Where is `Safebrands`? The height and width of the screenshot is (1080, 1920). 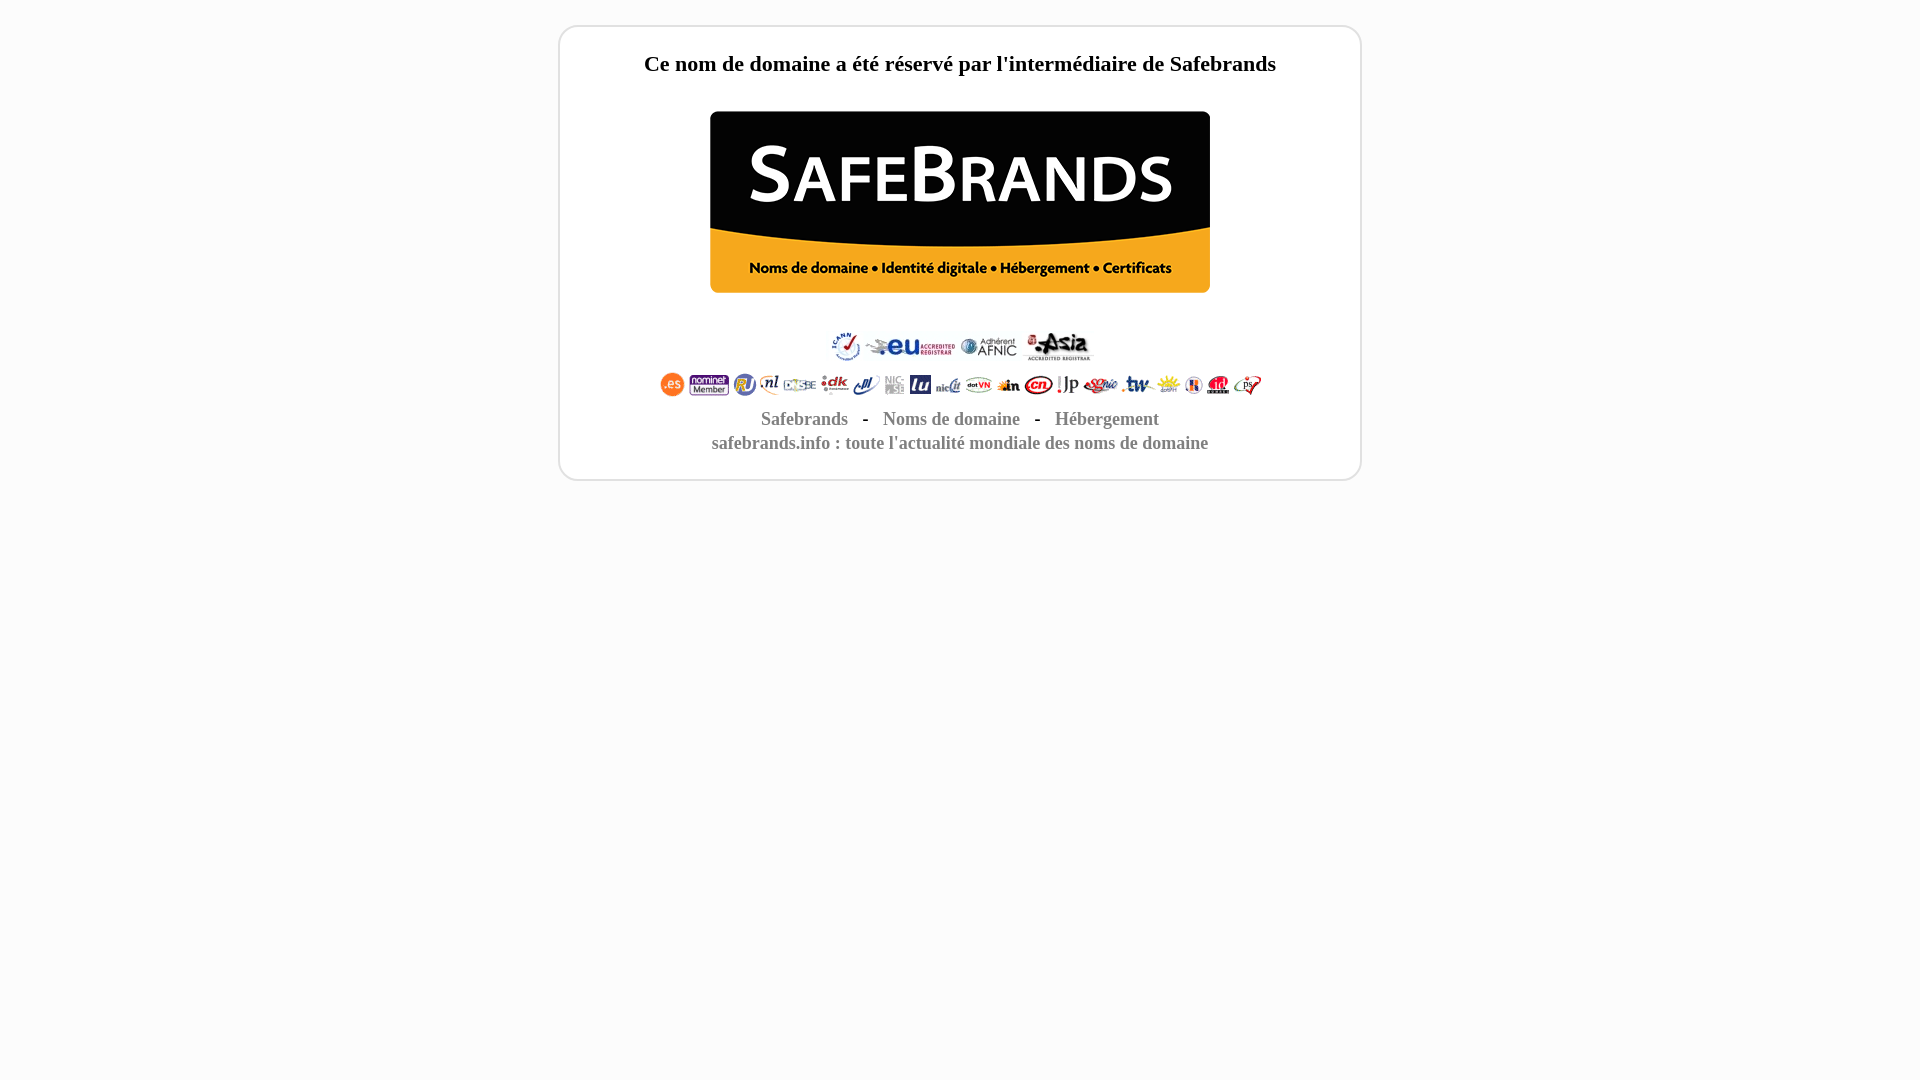
Safebrands is located at coordinates (804, 419).